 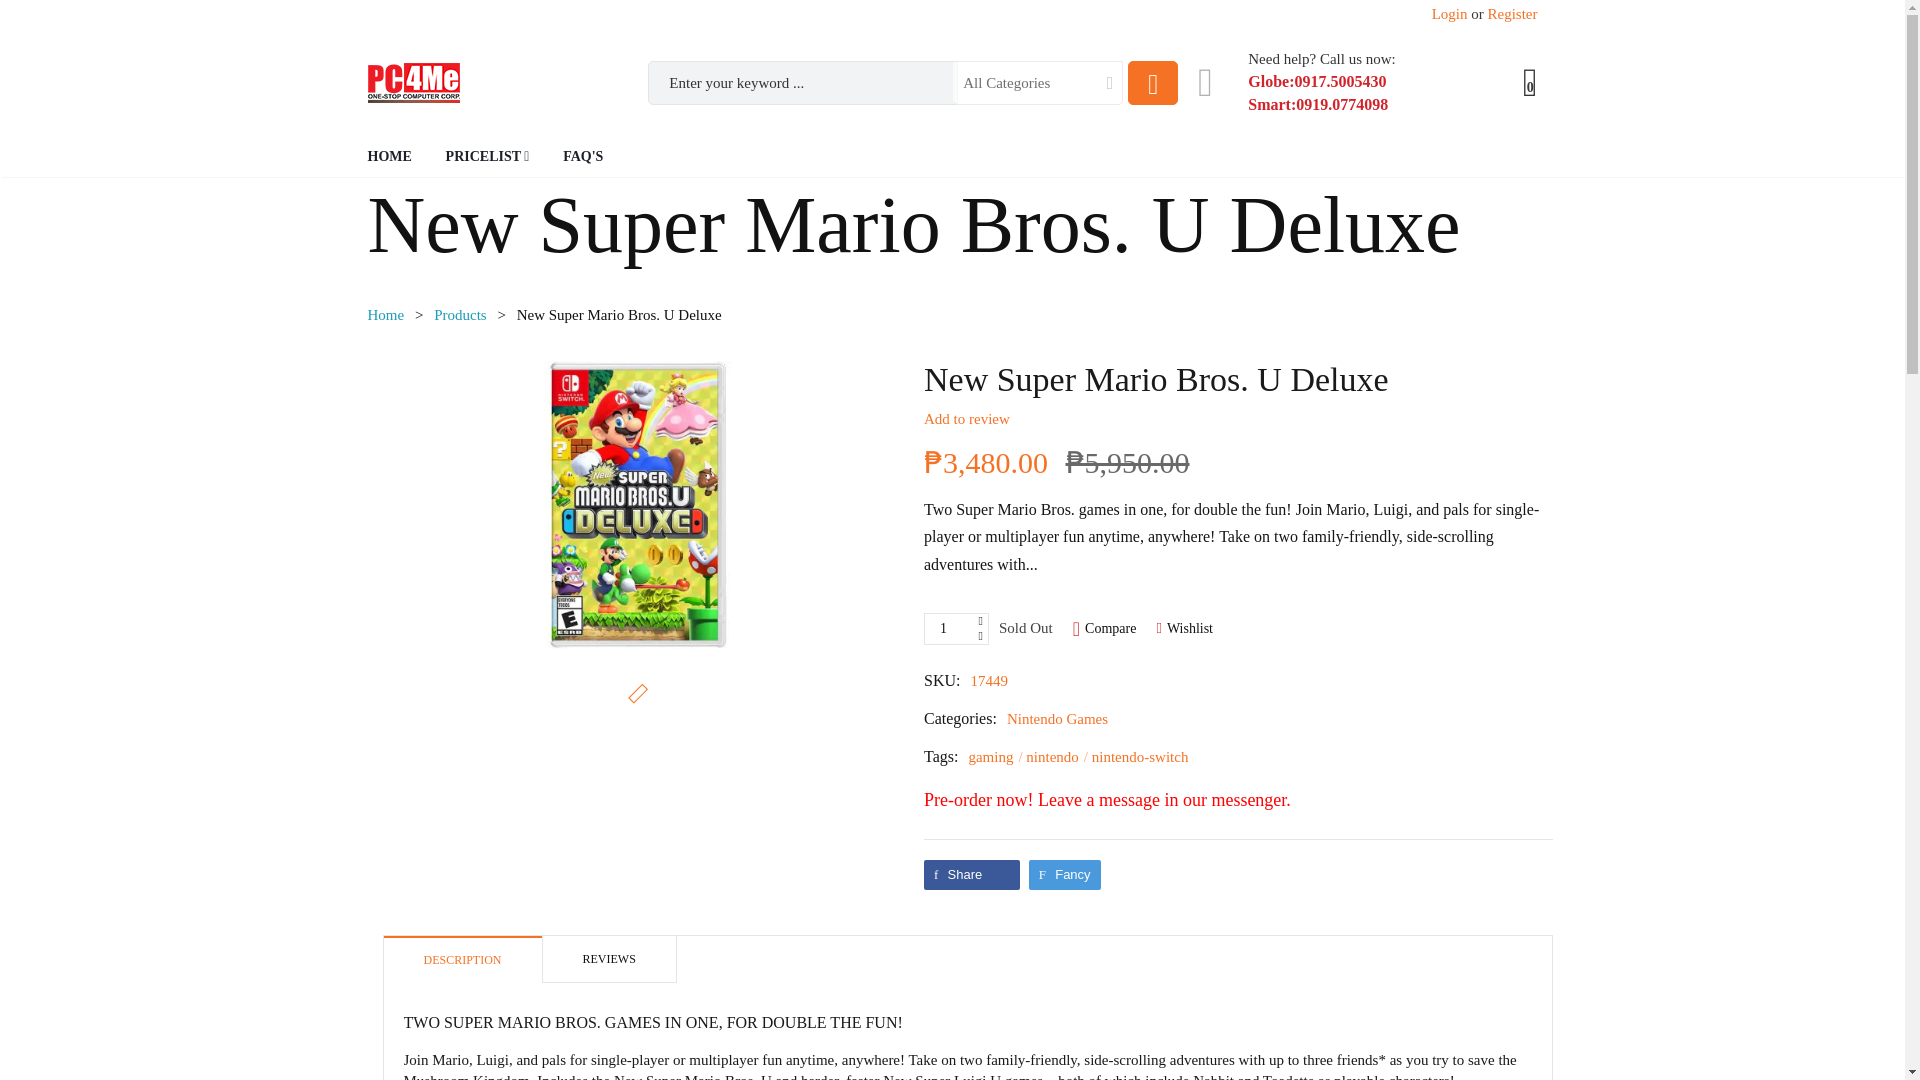 I want to click on Add To Compare, so click(x=1104, y=628).